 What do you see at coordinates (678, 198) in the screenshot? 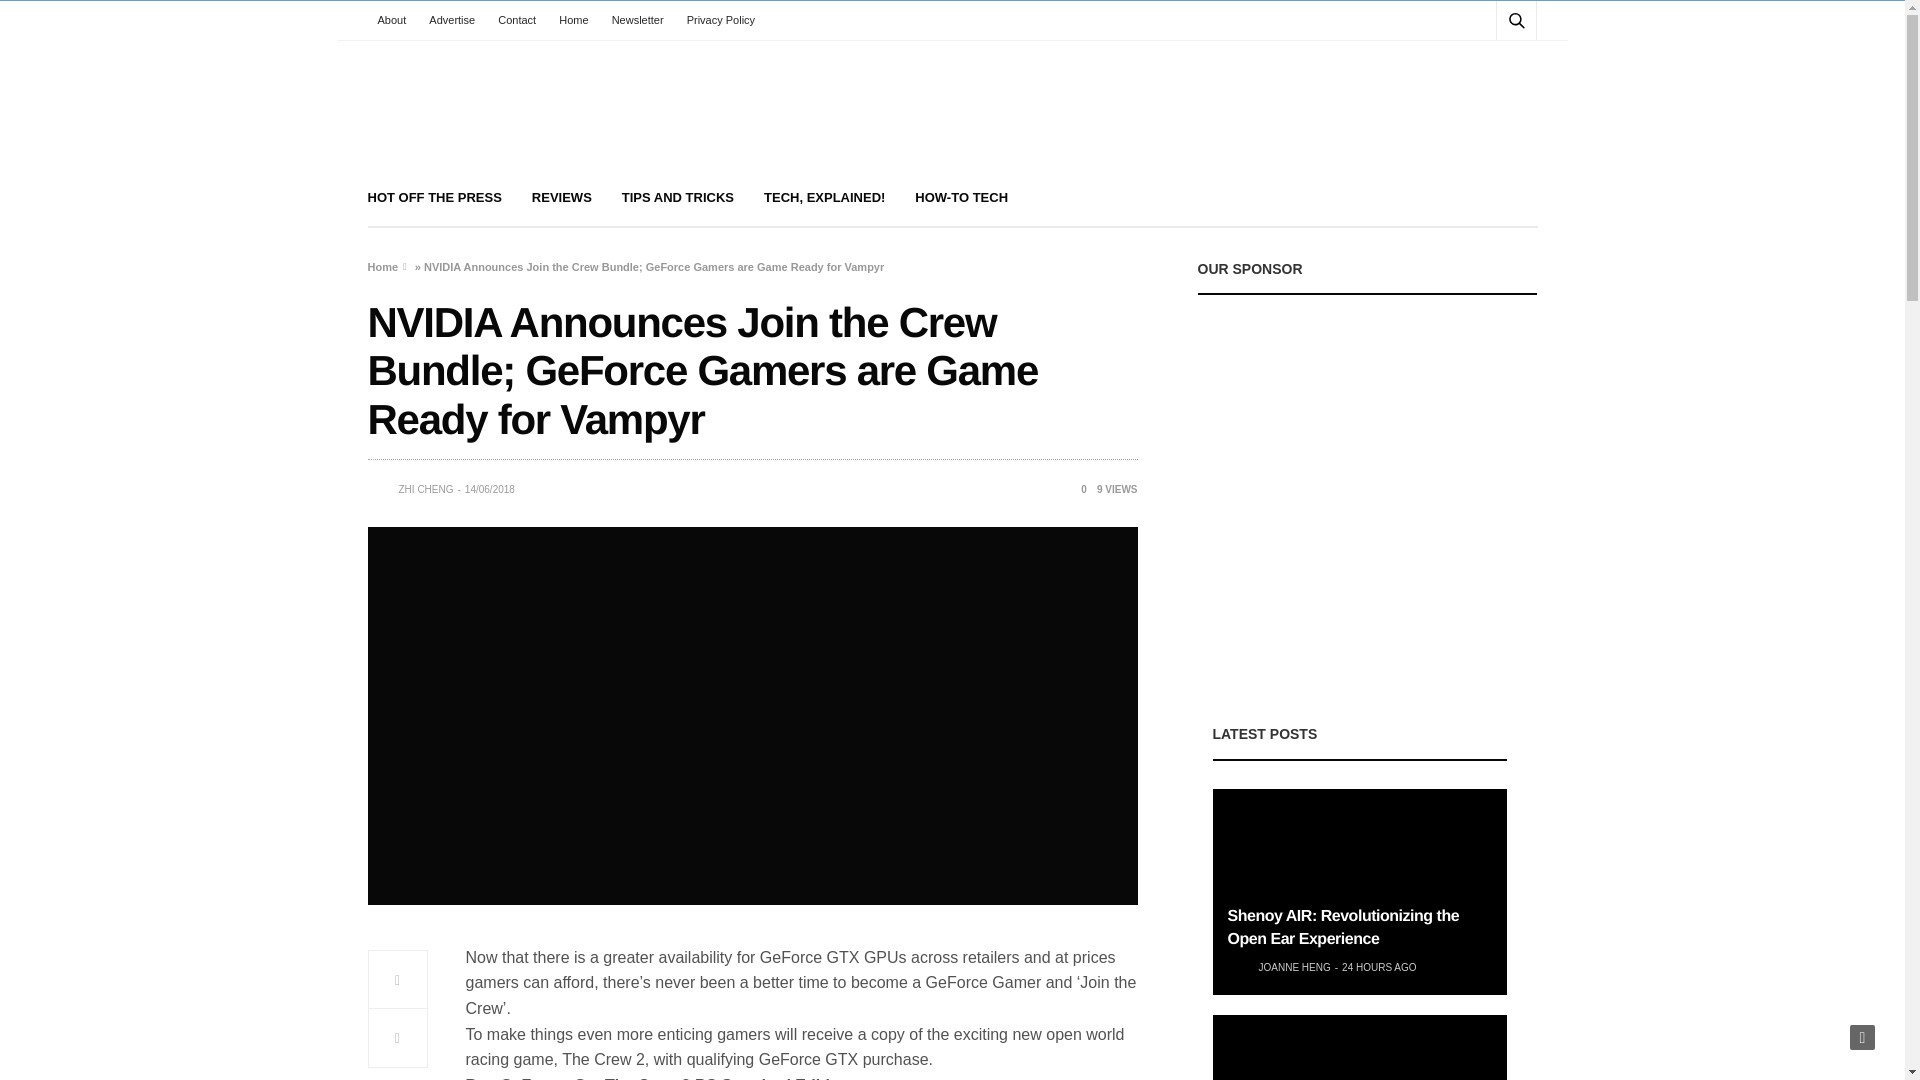
I see `TIPS AND TRICKS` at bounding box center [678, 198].